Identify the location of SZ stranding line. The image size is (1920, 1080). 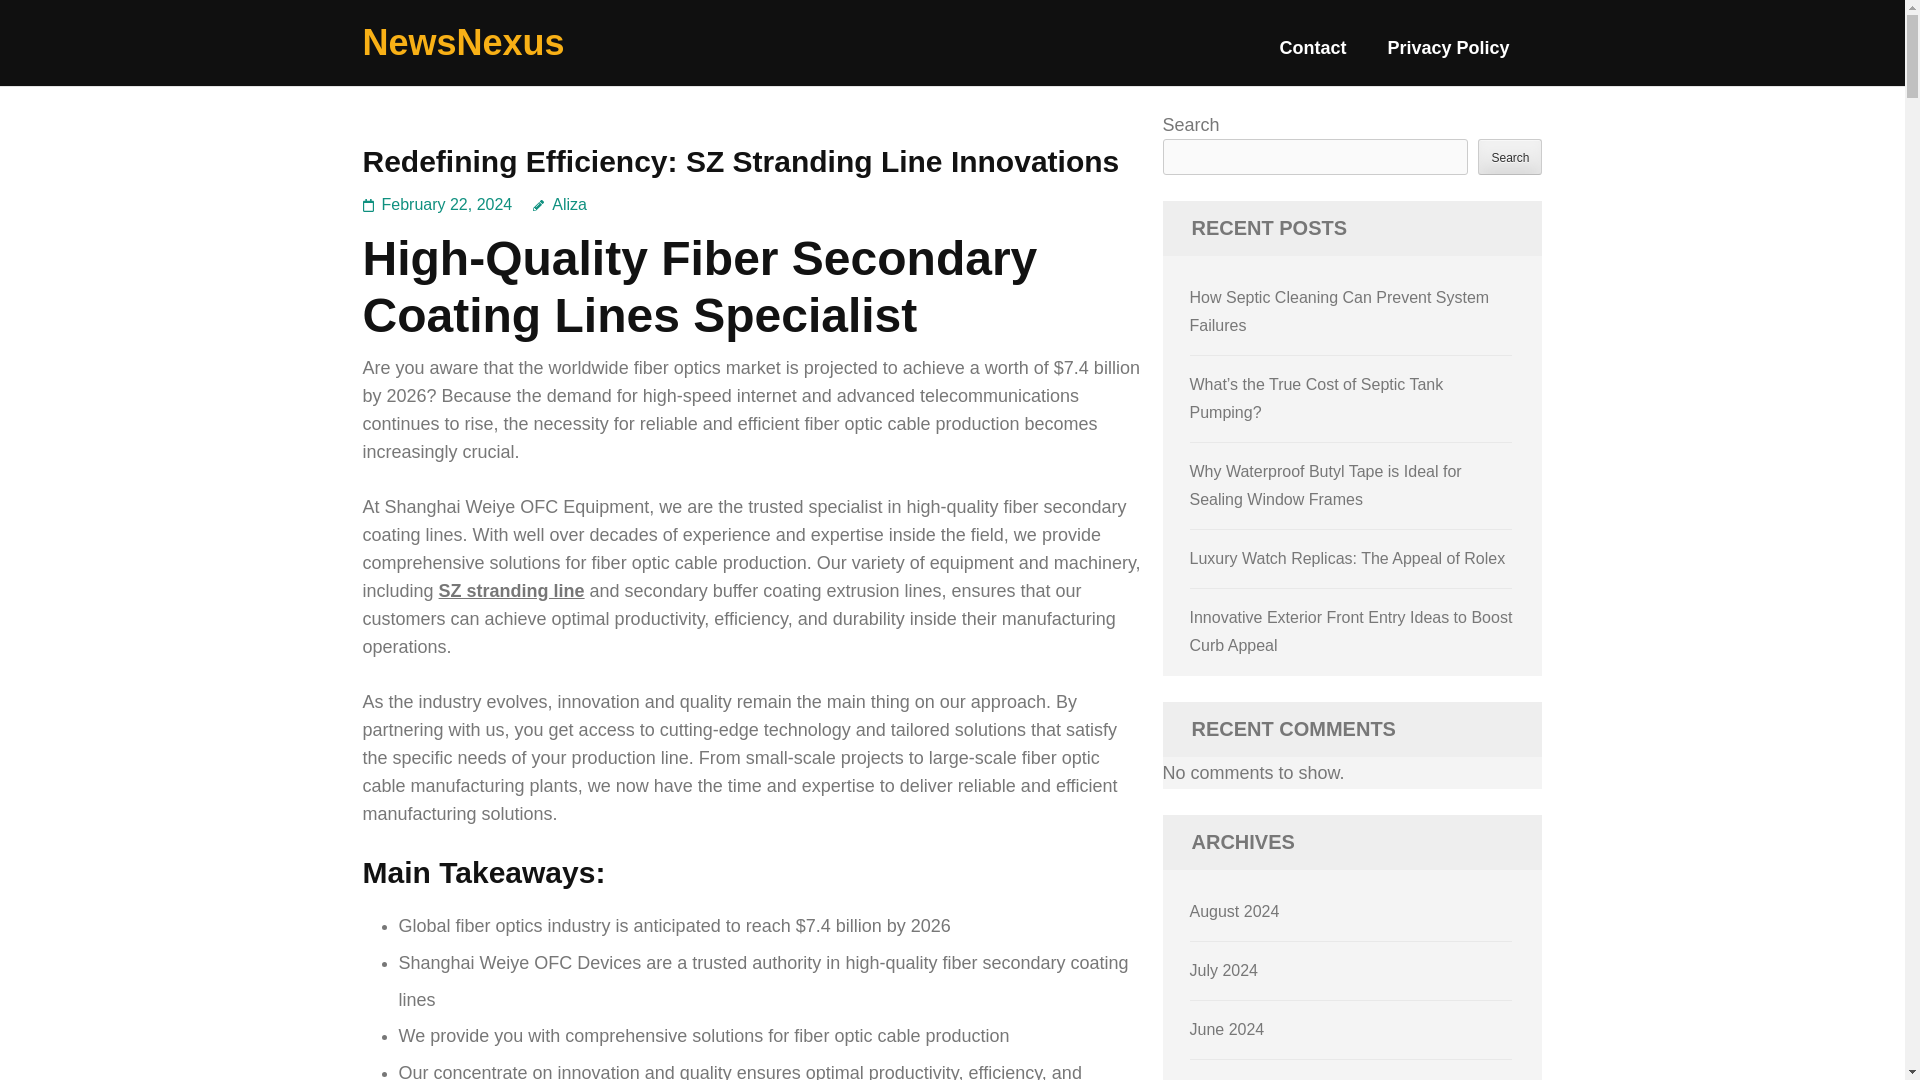
(512, 590).